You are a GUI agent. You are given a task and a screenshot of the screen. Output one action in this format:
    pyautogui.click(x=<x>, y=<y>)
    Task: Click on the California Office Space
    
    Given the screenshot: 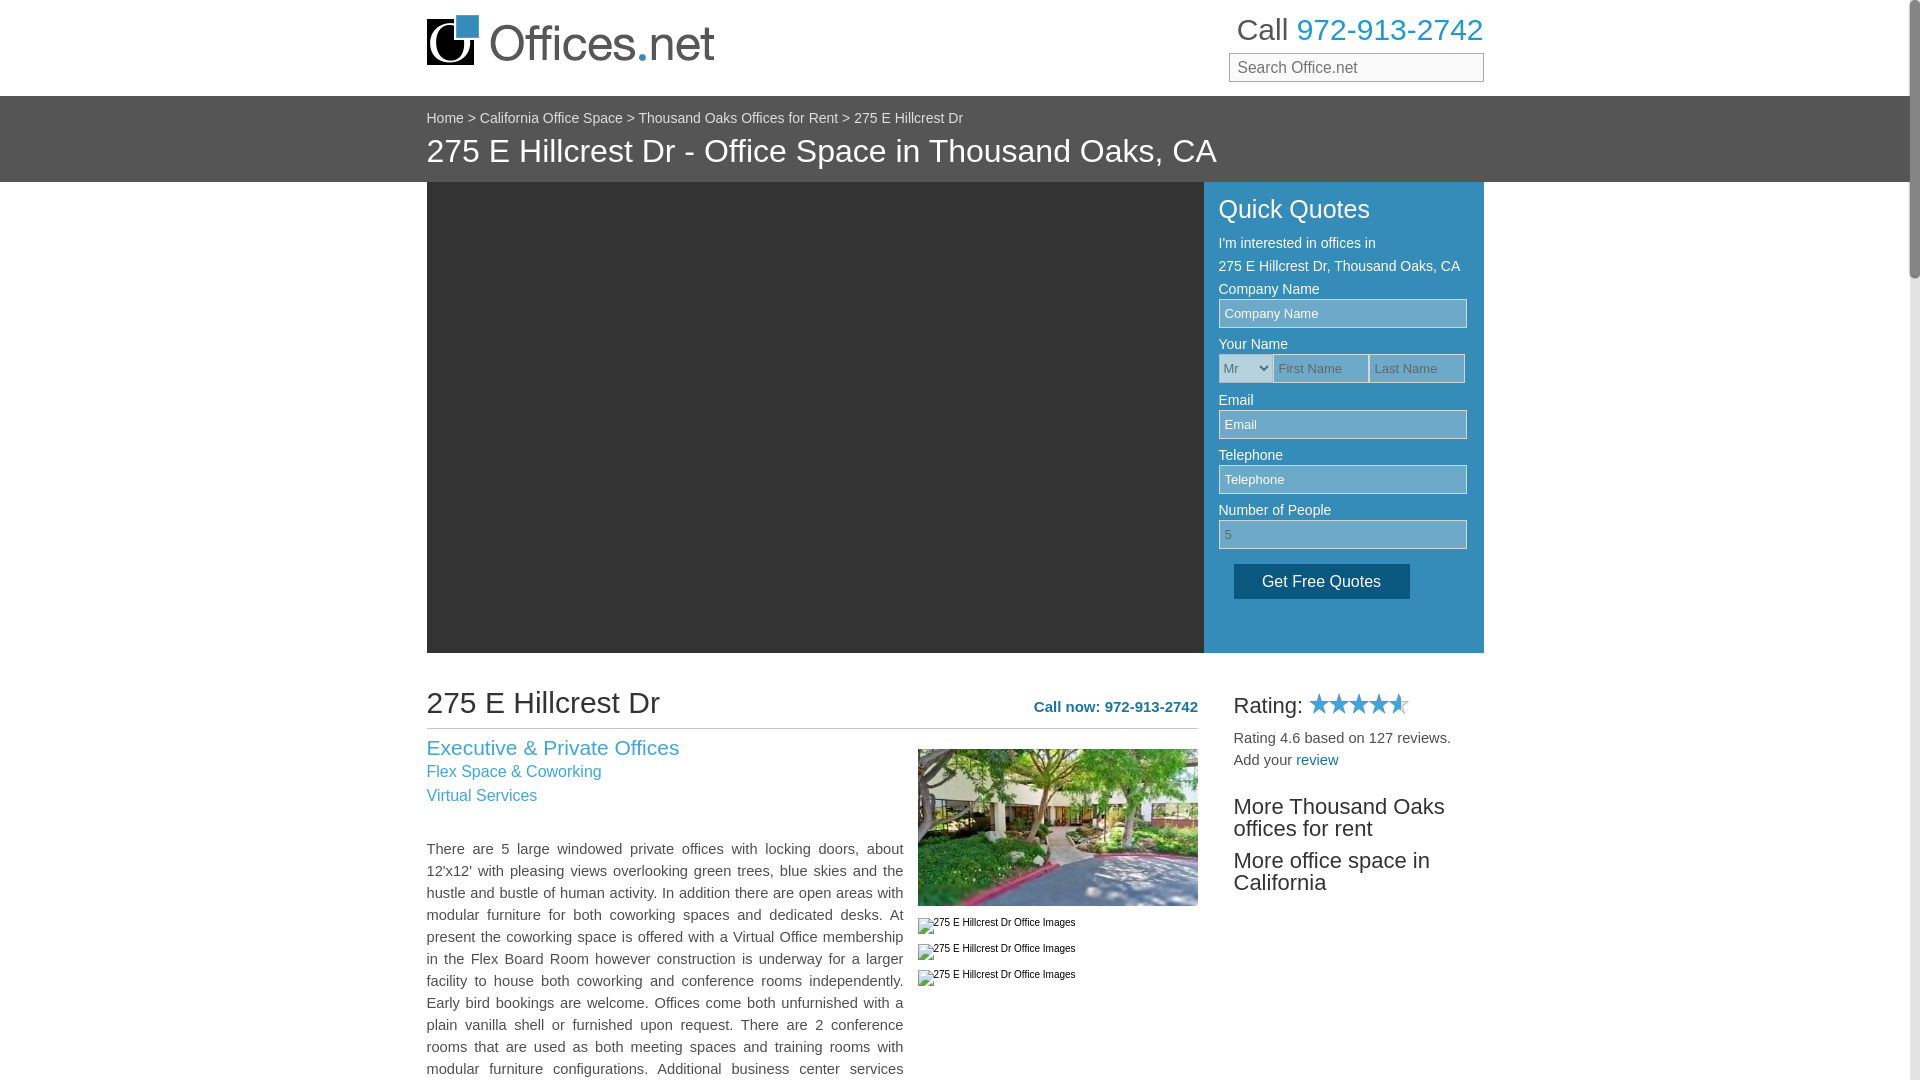 What is the action you would take?
    pyautogui.click(x=551, y=118)
    